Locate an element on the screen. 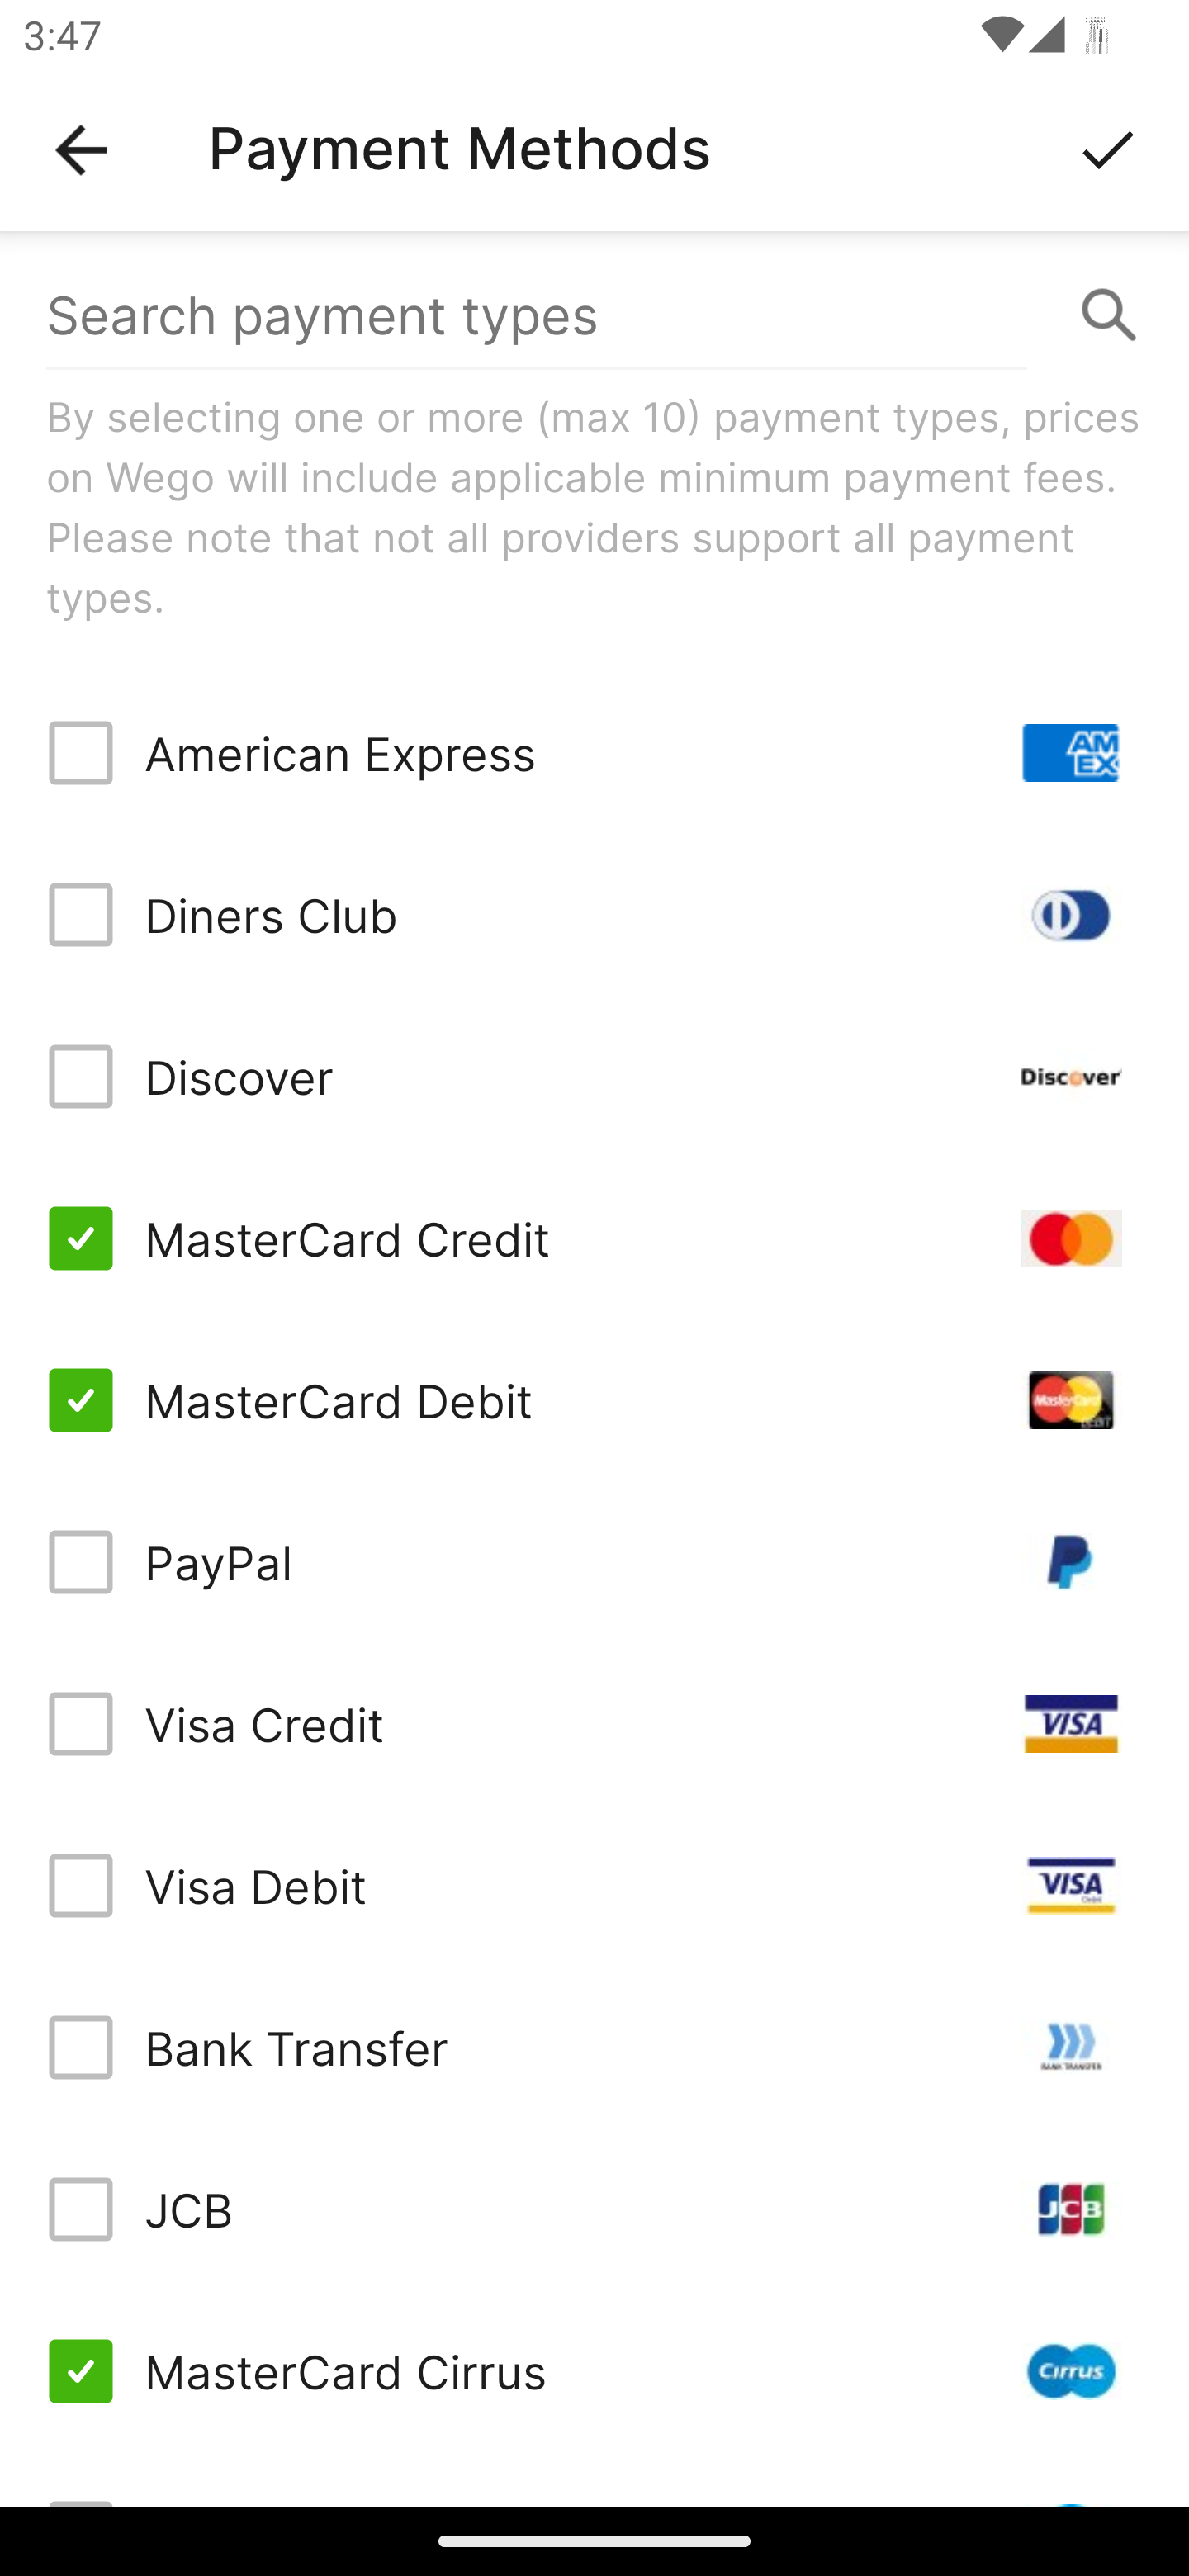 The width and height of the screenshot is (1189, 2576). Search payment types  is located at coordinates (594, 315).